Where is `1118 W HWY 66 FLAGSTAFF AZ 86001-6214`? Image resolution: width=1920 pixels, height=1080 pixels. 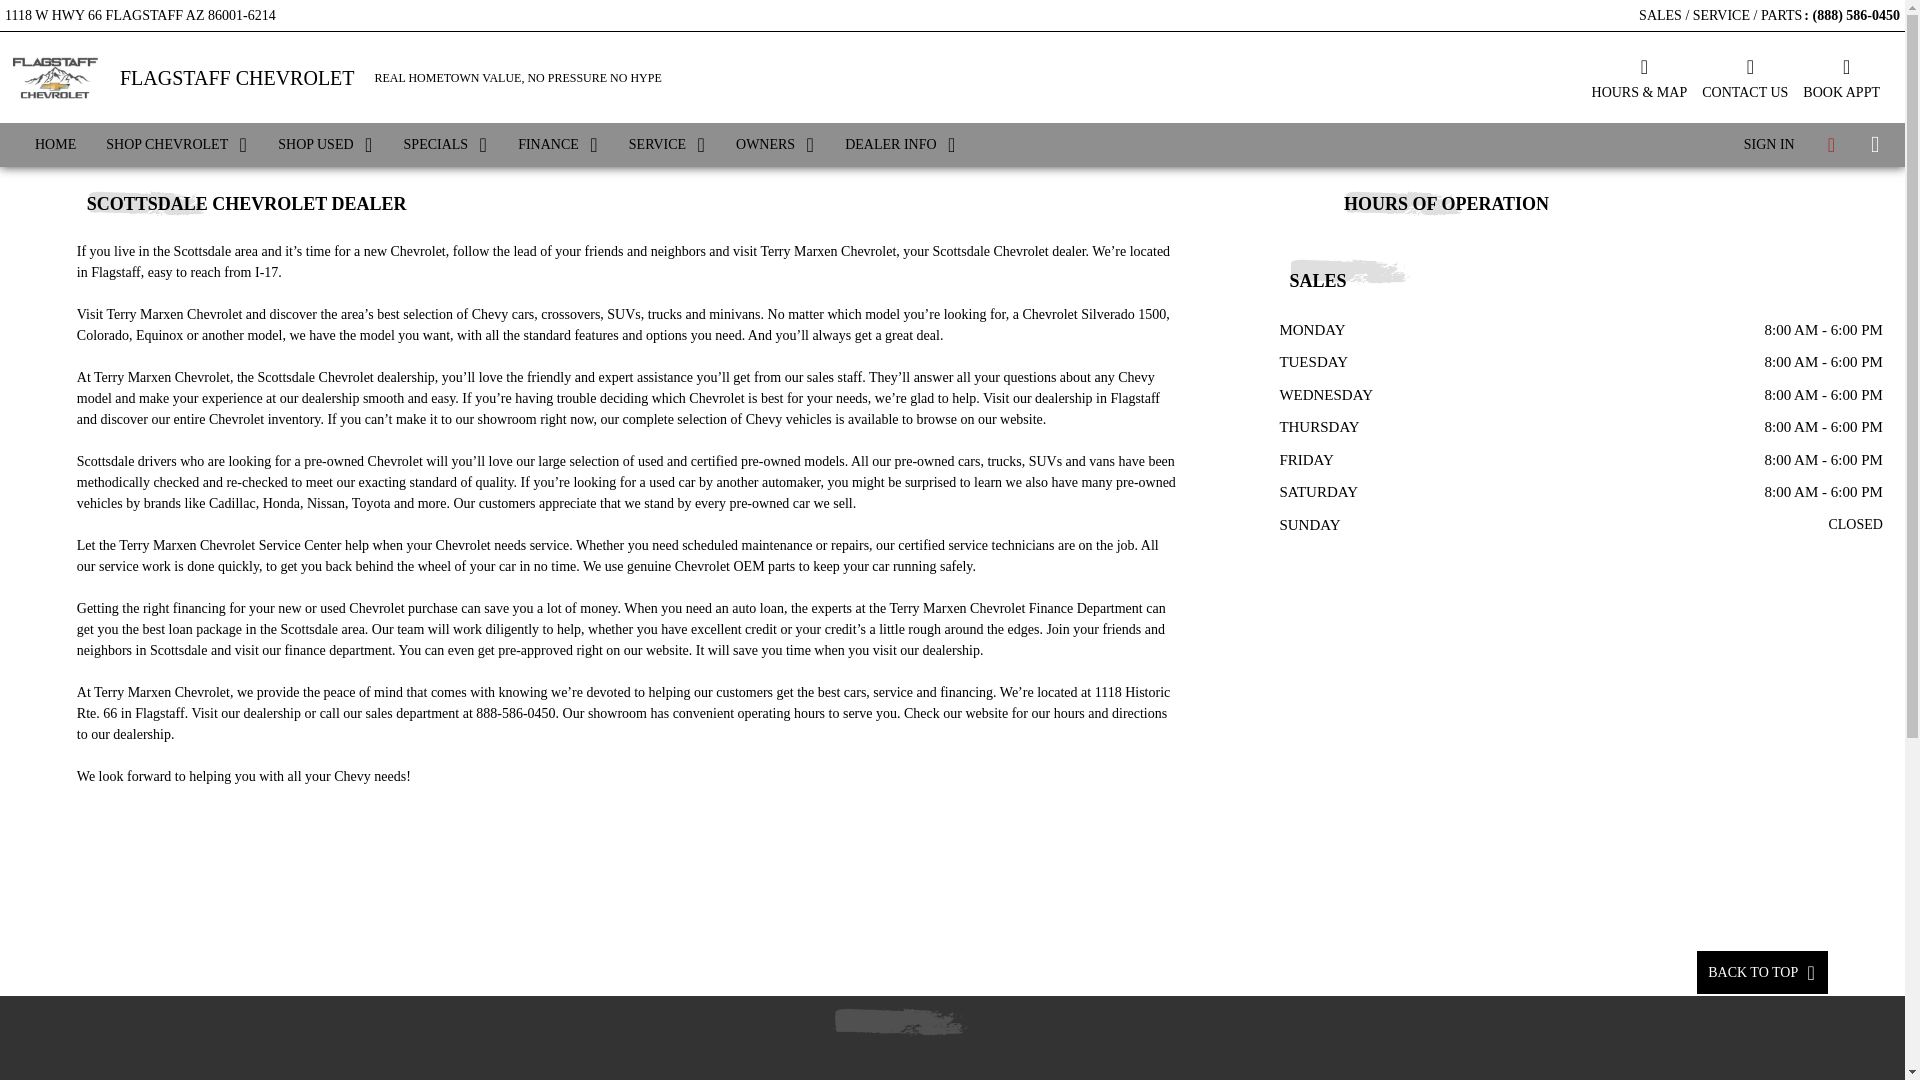 1118 W HWY 66 FLAGSTAFF AZ 86001-6214 is located at coordinates (140, 12).